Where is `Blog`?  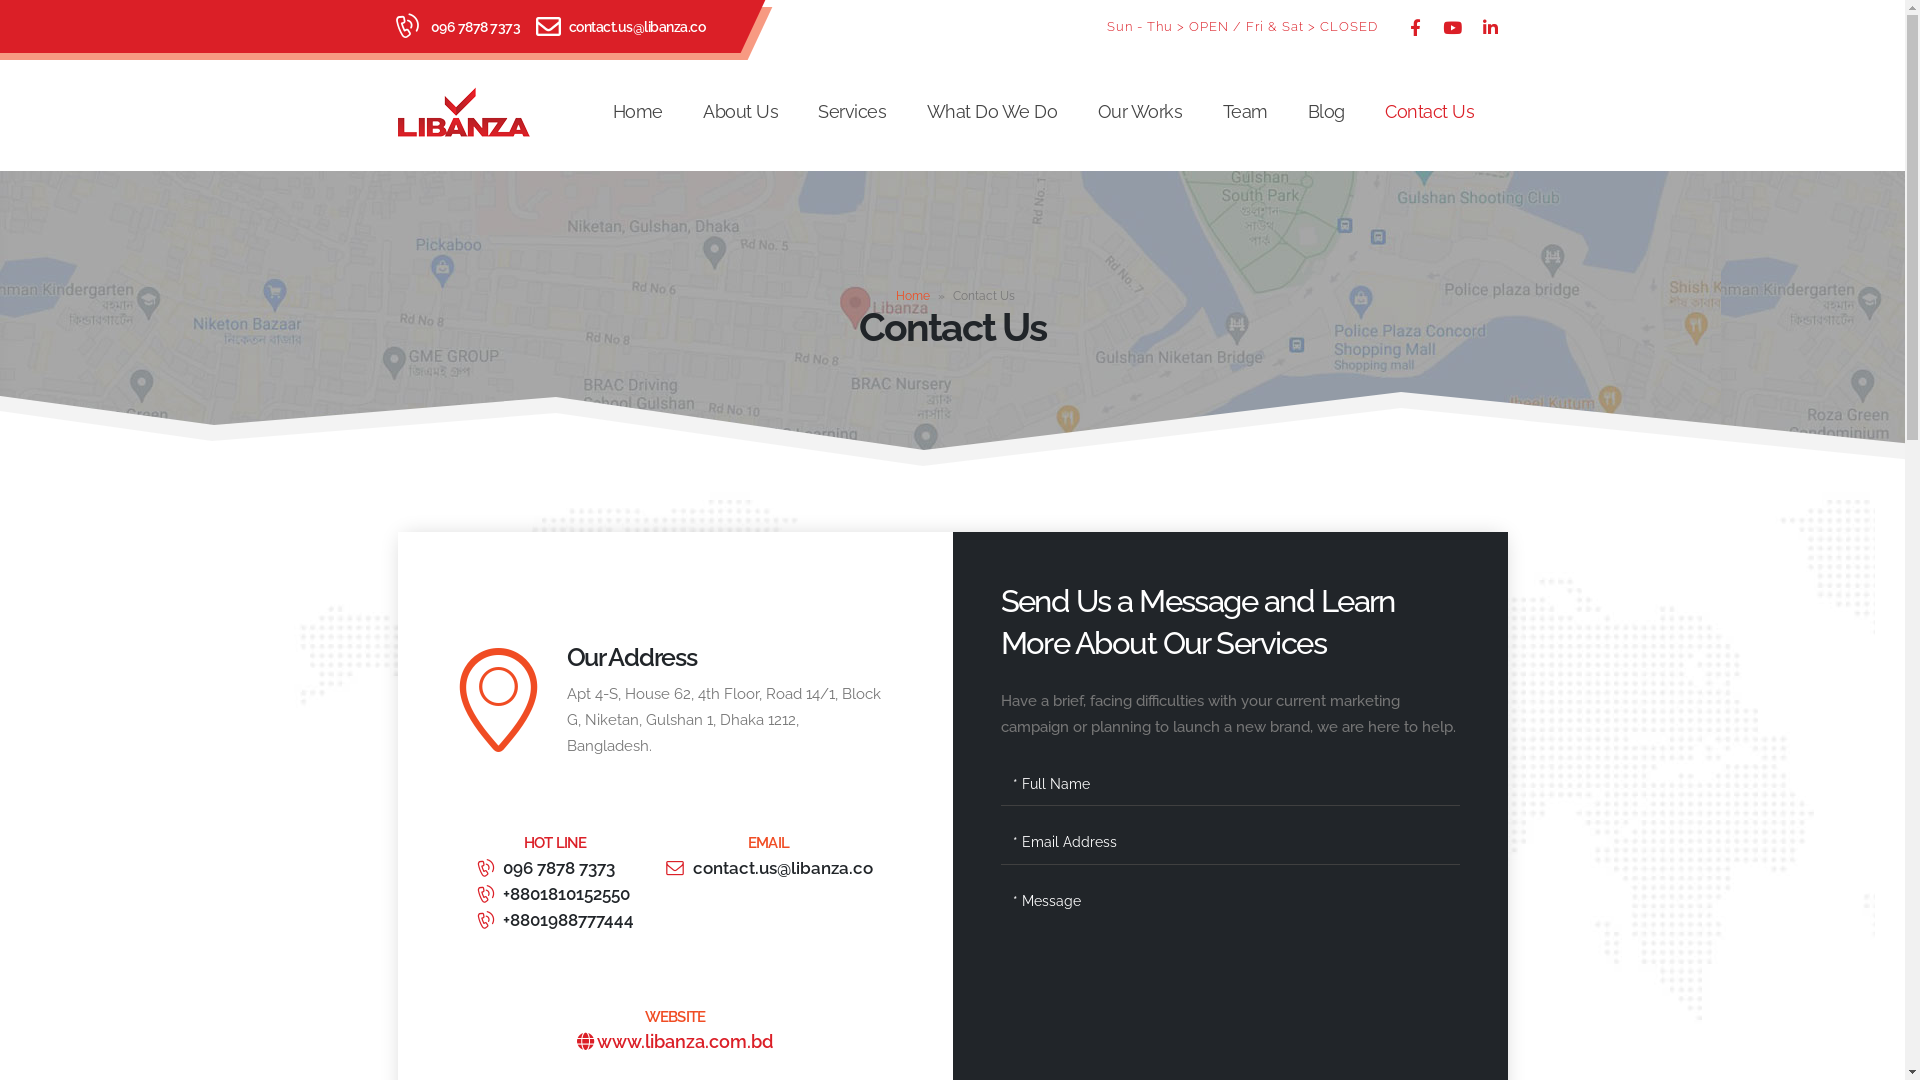
Blog is located at coordinates (1326, 112).